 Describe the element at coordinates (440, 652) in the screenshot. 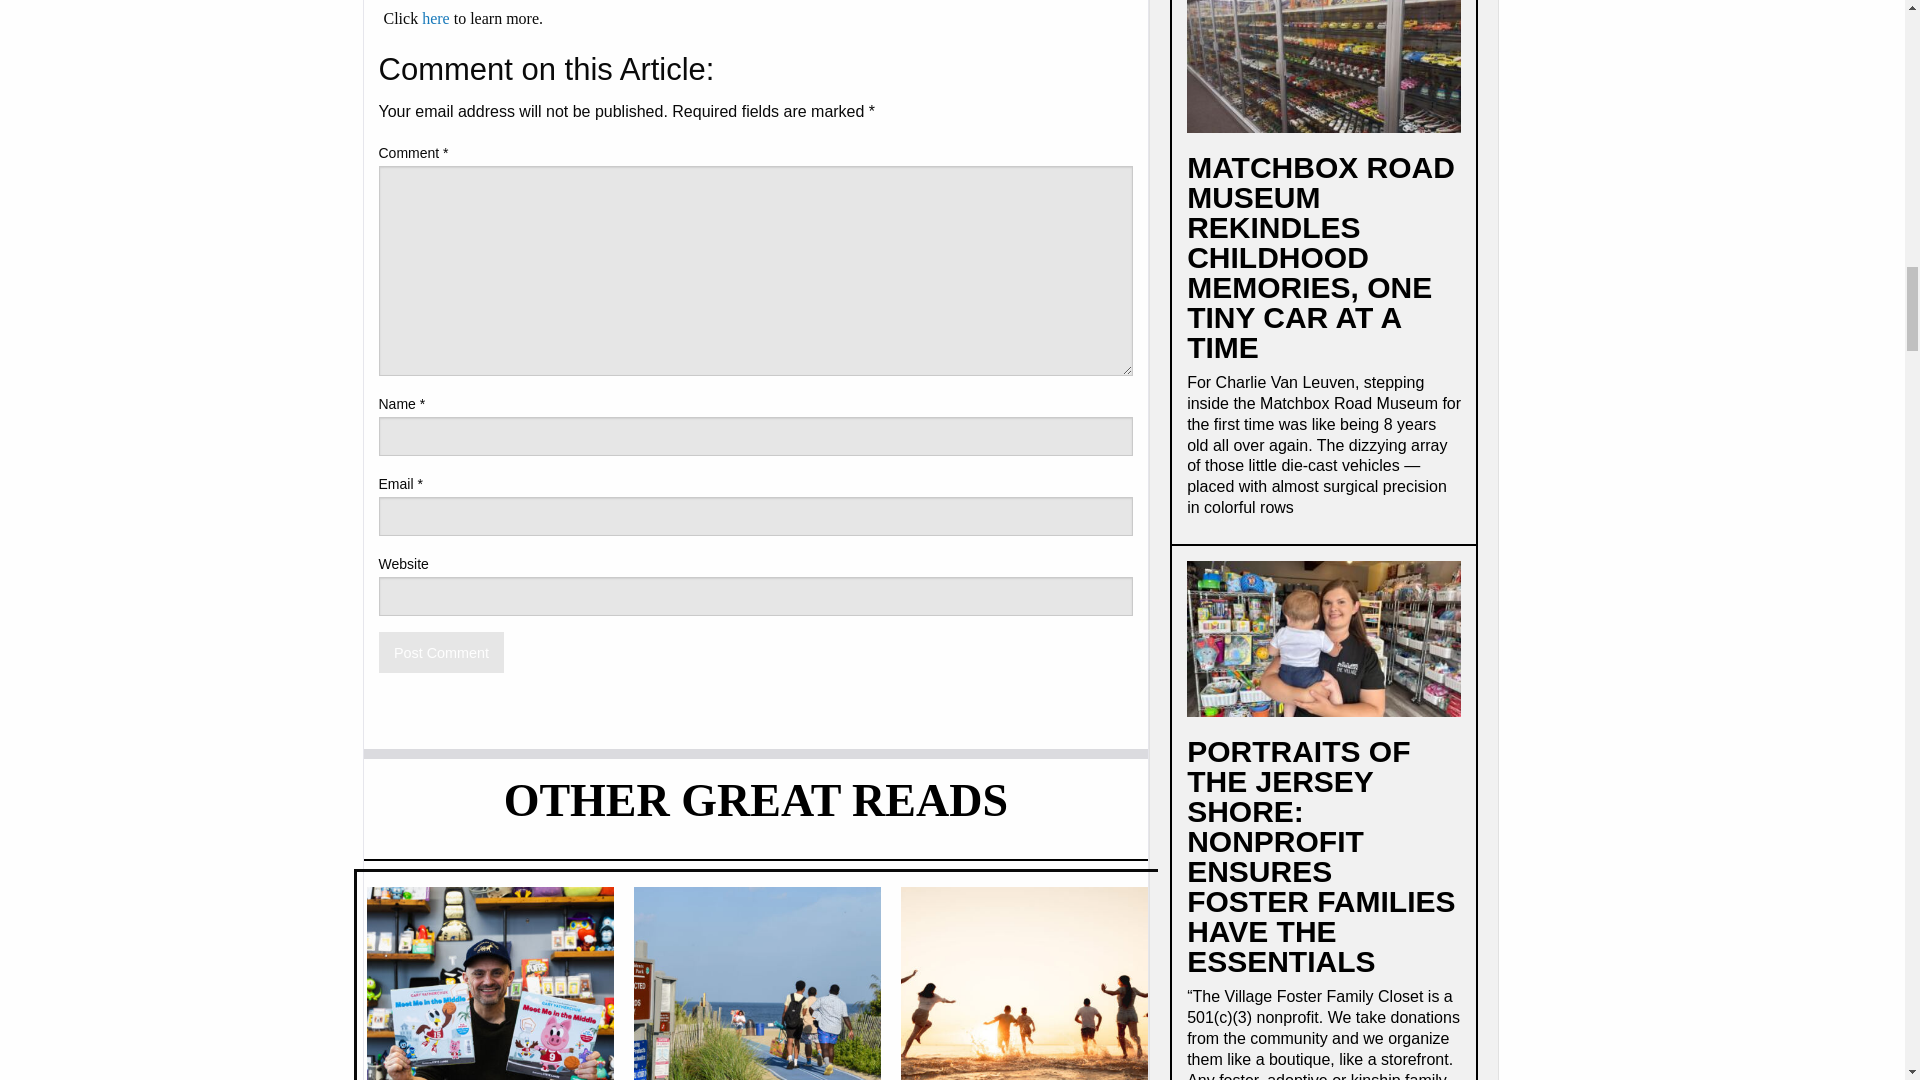

I see `Post Comment` at that location.